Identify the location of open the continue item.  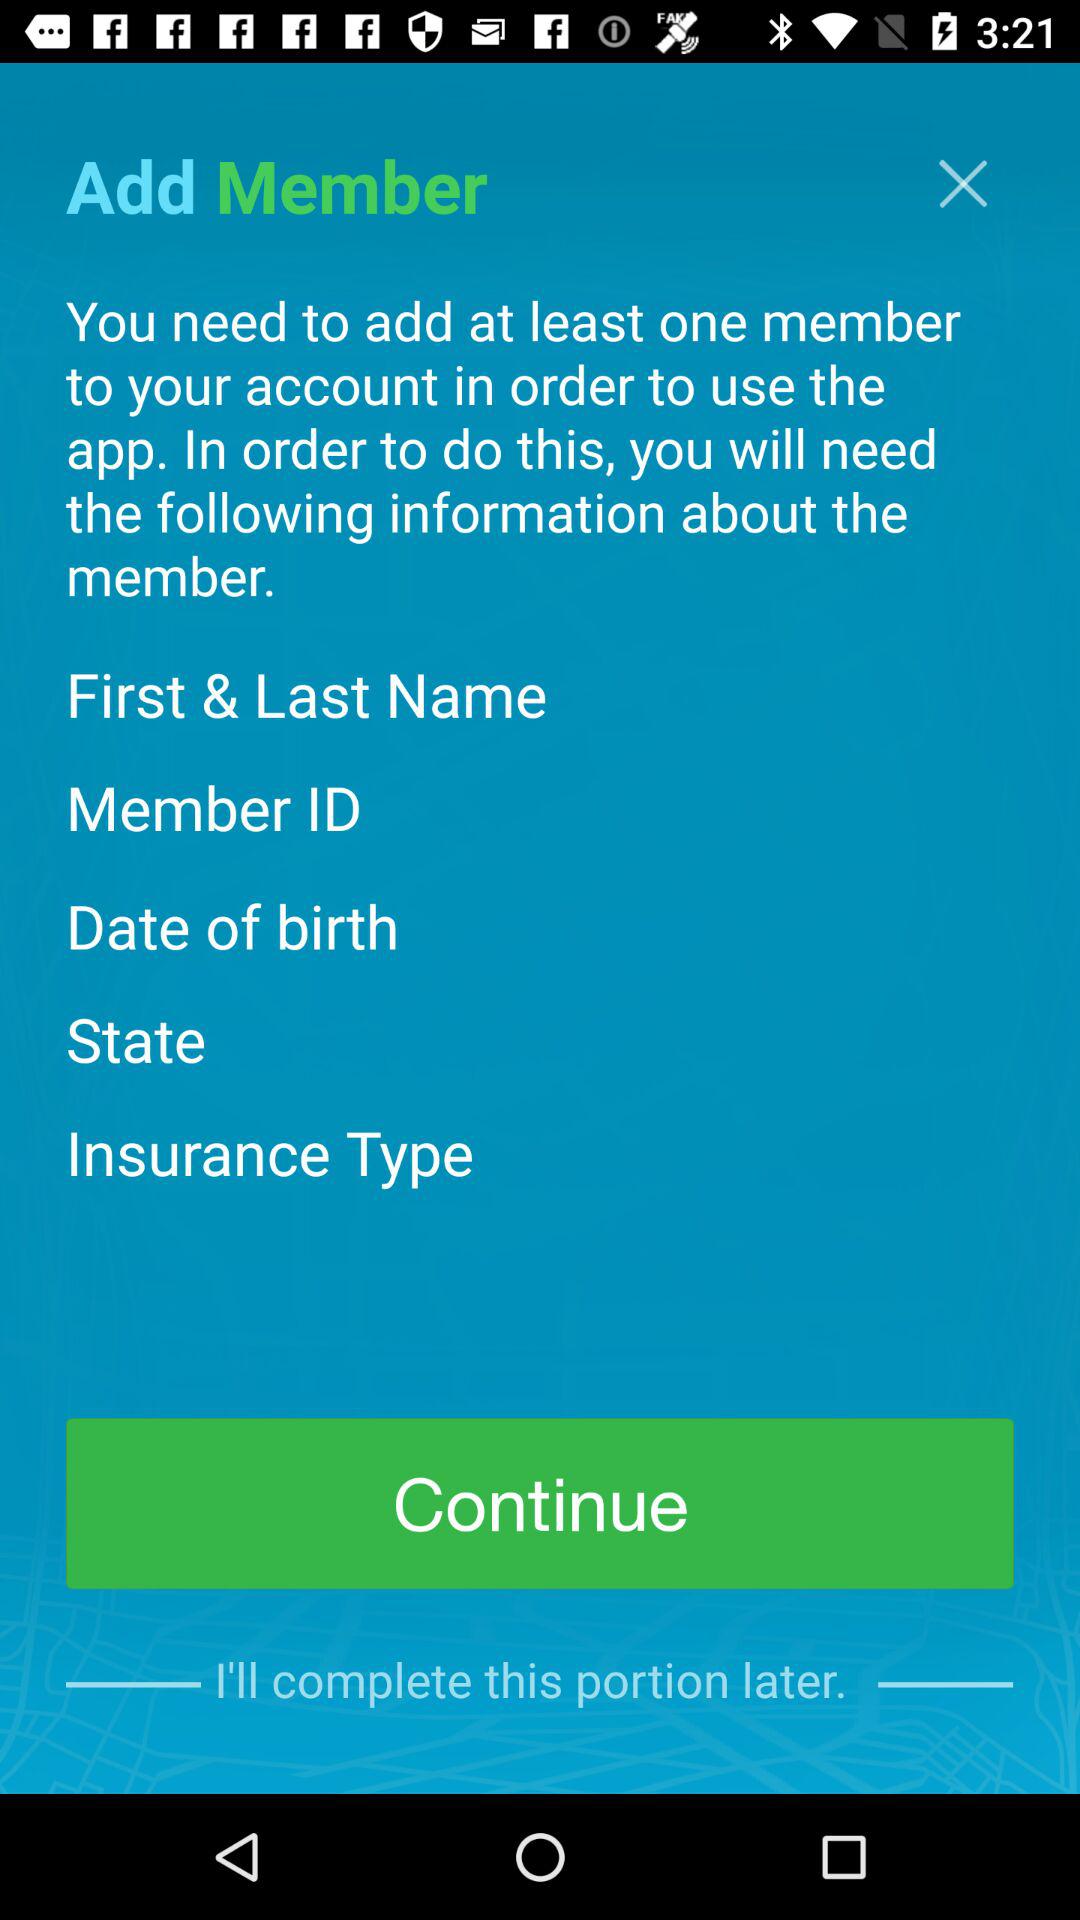
(540, 1504).